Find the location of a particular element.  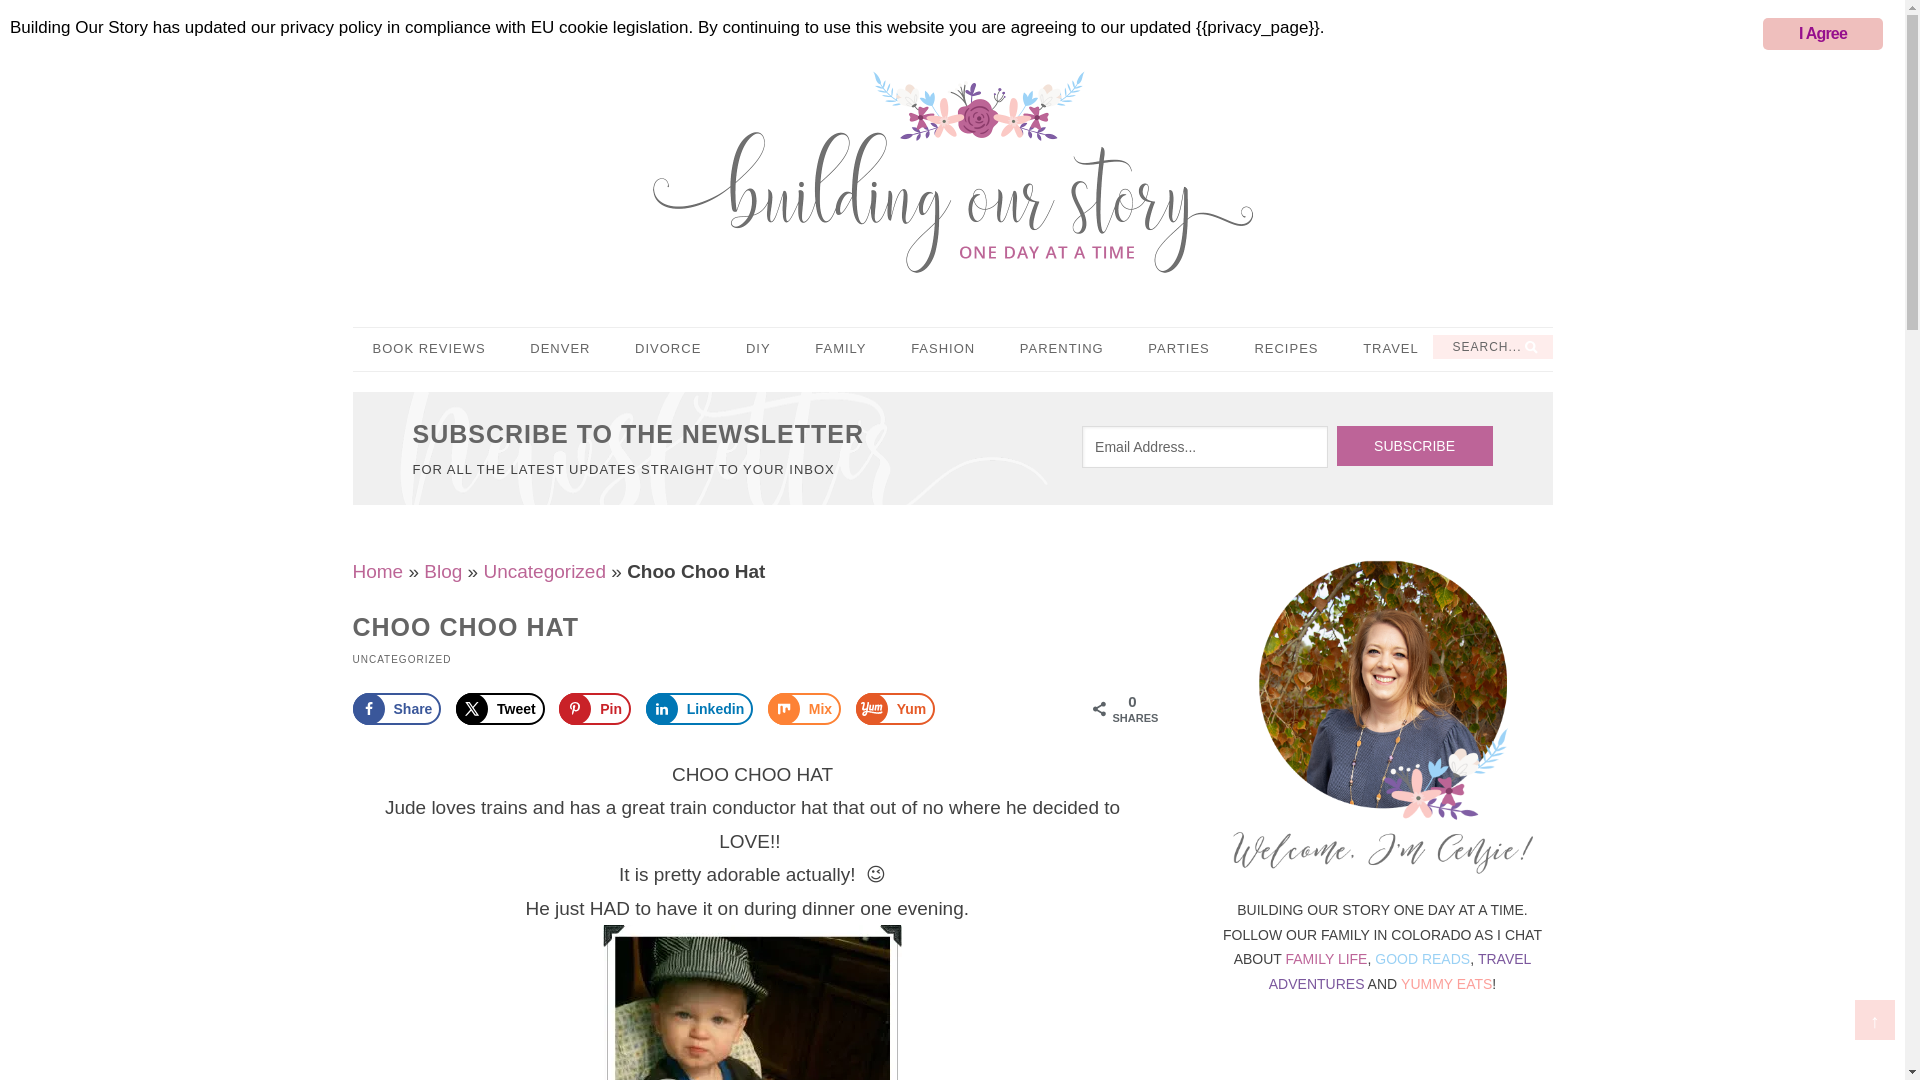

BUILDING OUR STORY is located at coordinates (952, 172).